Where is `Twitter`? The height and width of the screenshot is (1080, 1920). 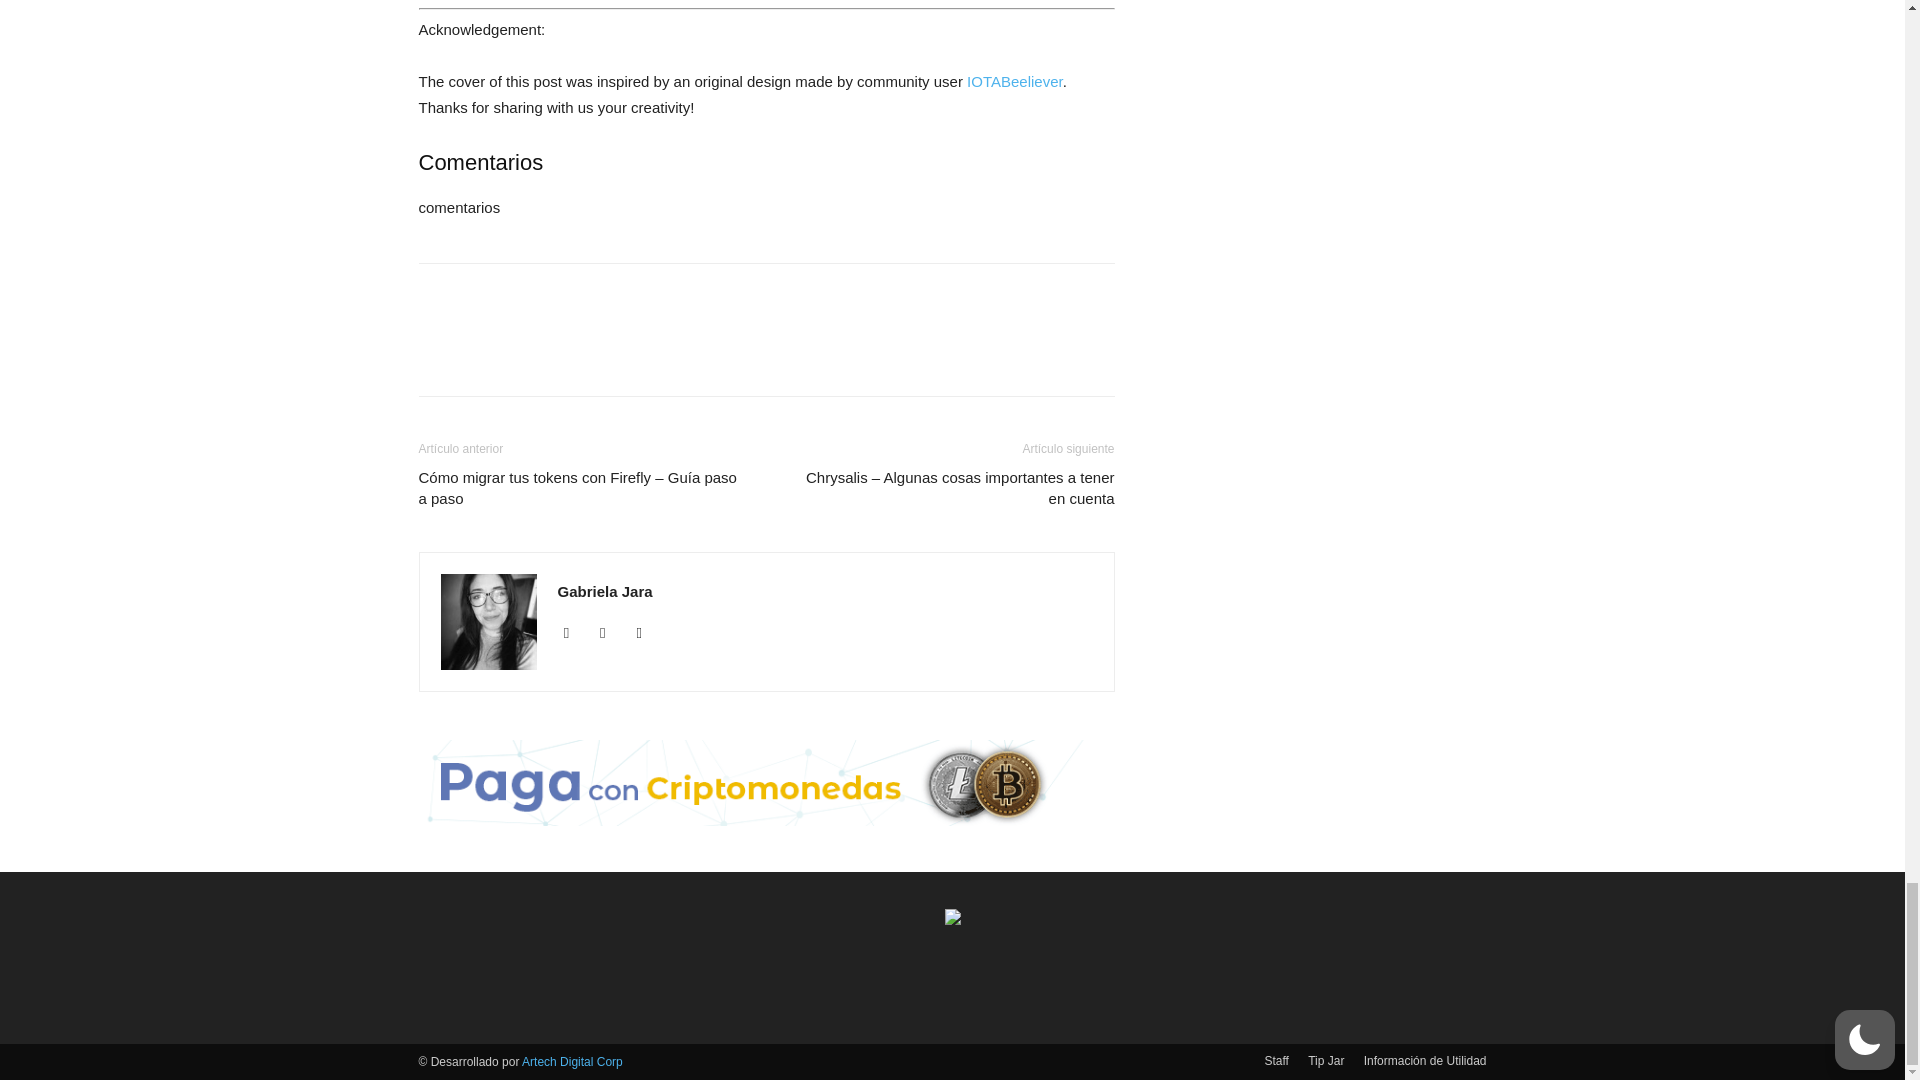 Twitter is located at coordinates (646, 632).